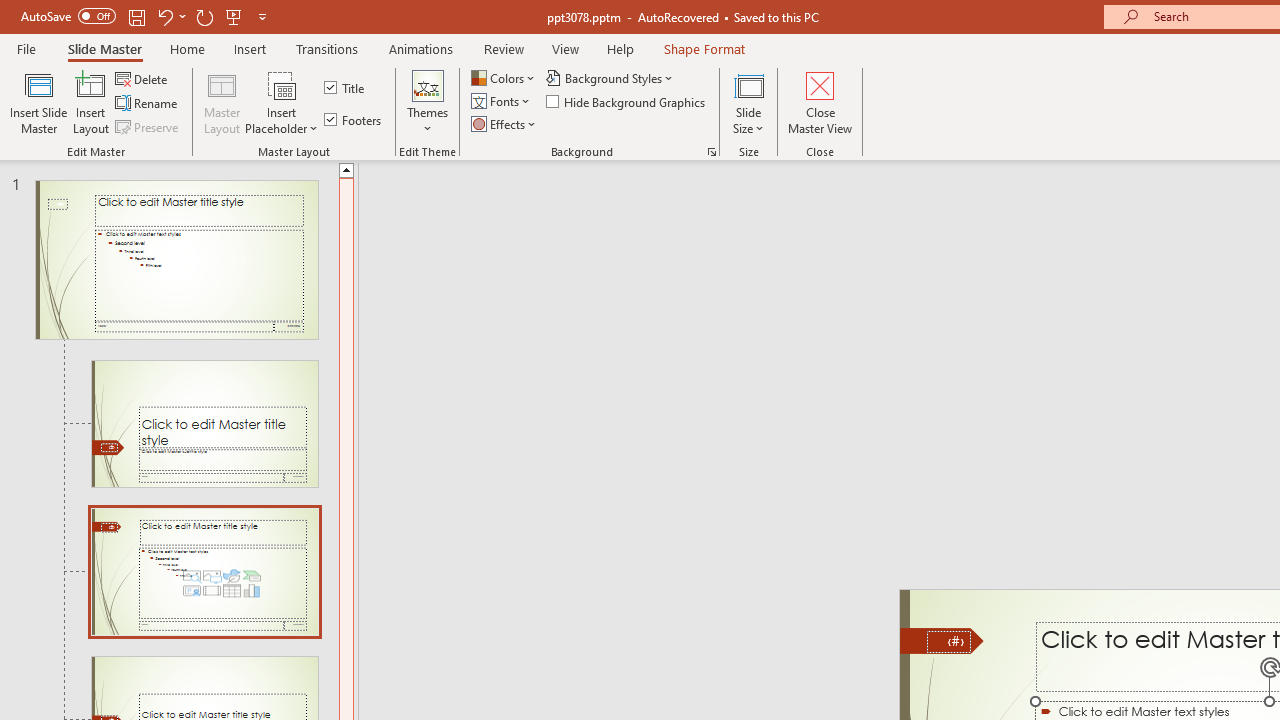  I want to click on Slide Title and Content Layout: used by no slides, so click(204, 572).